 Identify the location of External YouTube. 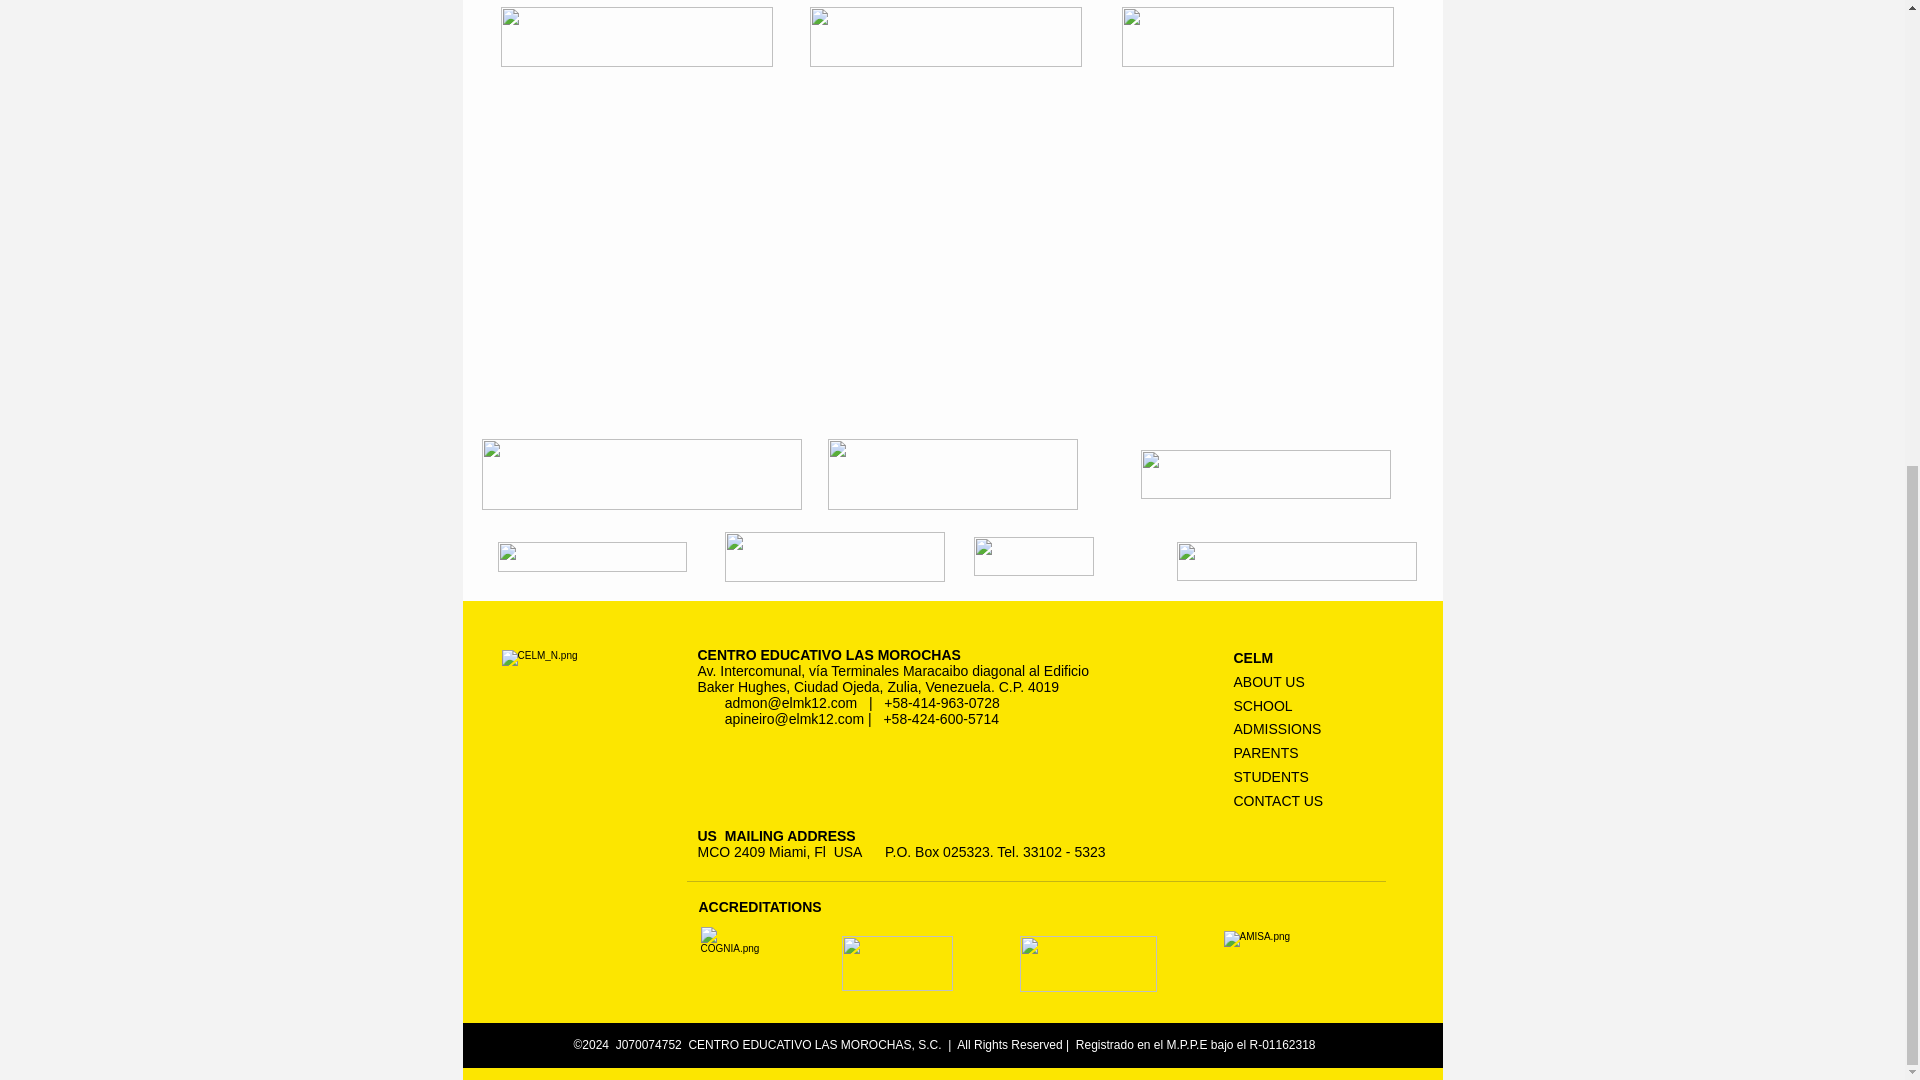
(954, 254).